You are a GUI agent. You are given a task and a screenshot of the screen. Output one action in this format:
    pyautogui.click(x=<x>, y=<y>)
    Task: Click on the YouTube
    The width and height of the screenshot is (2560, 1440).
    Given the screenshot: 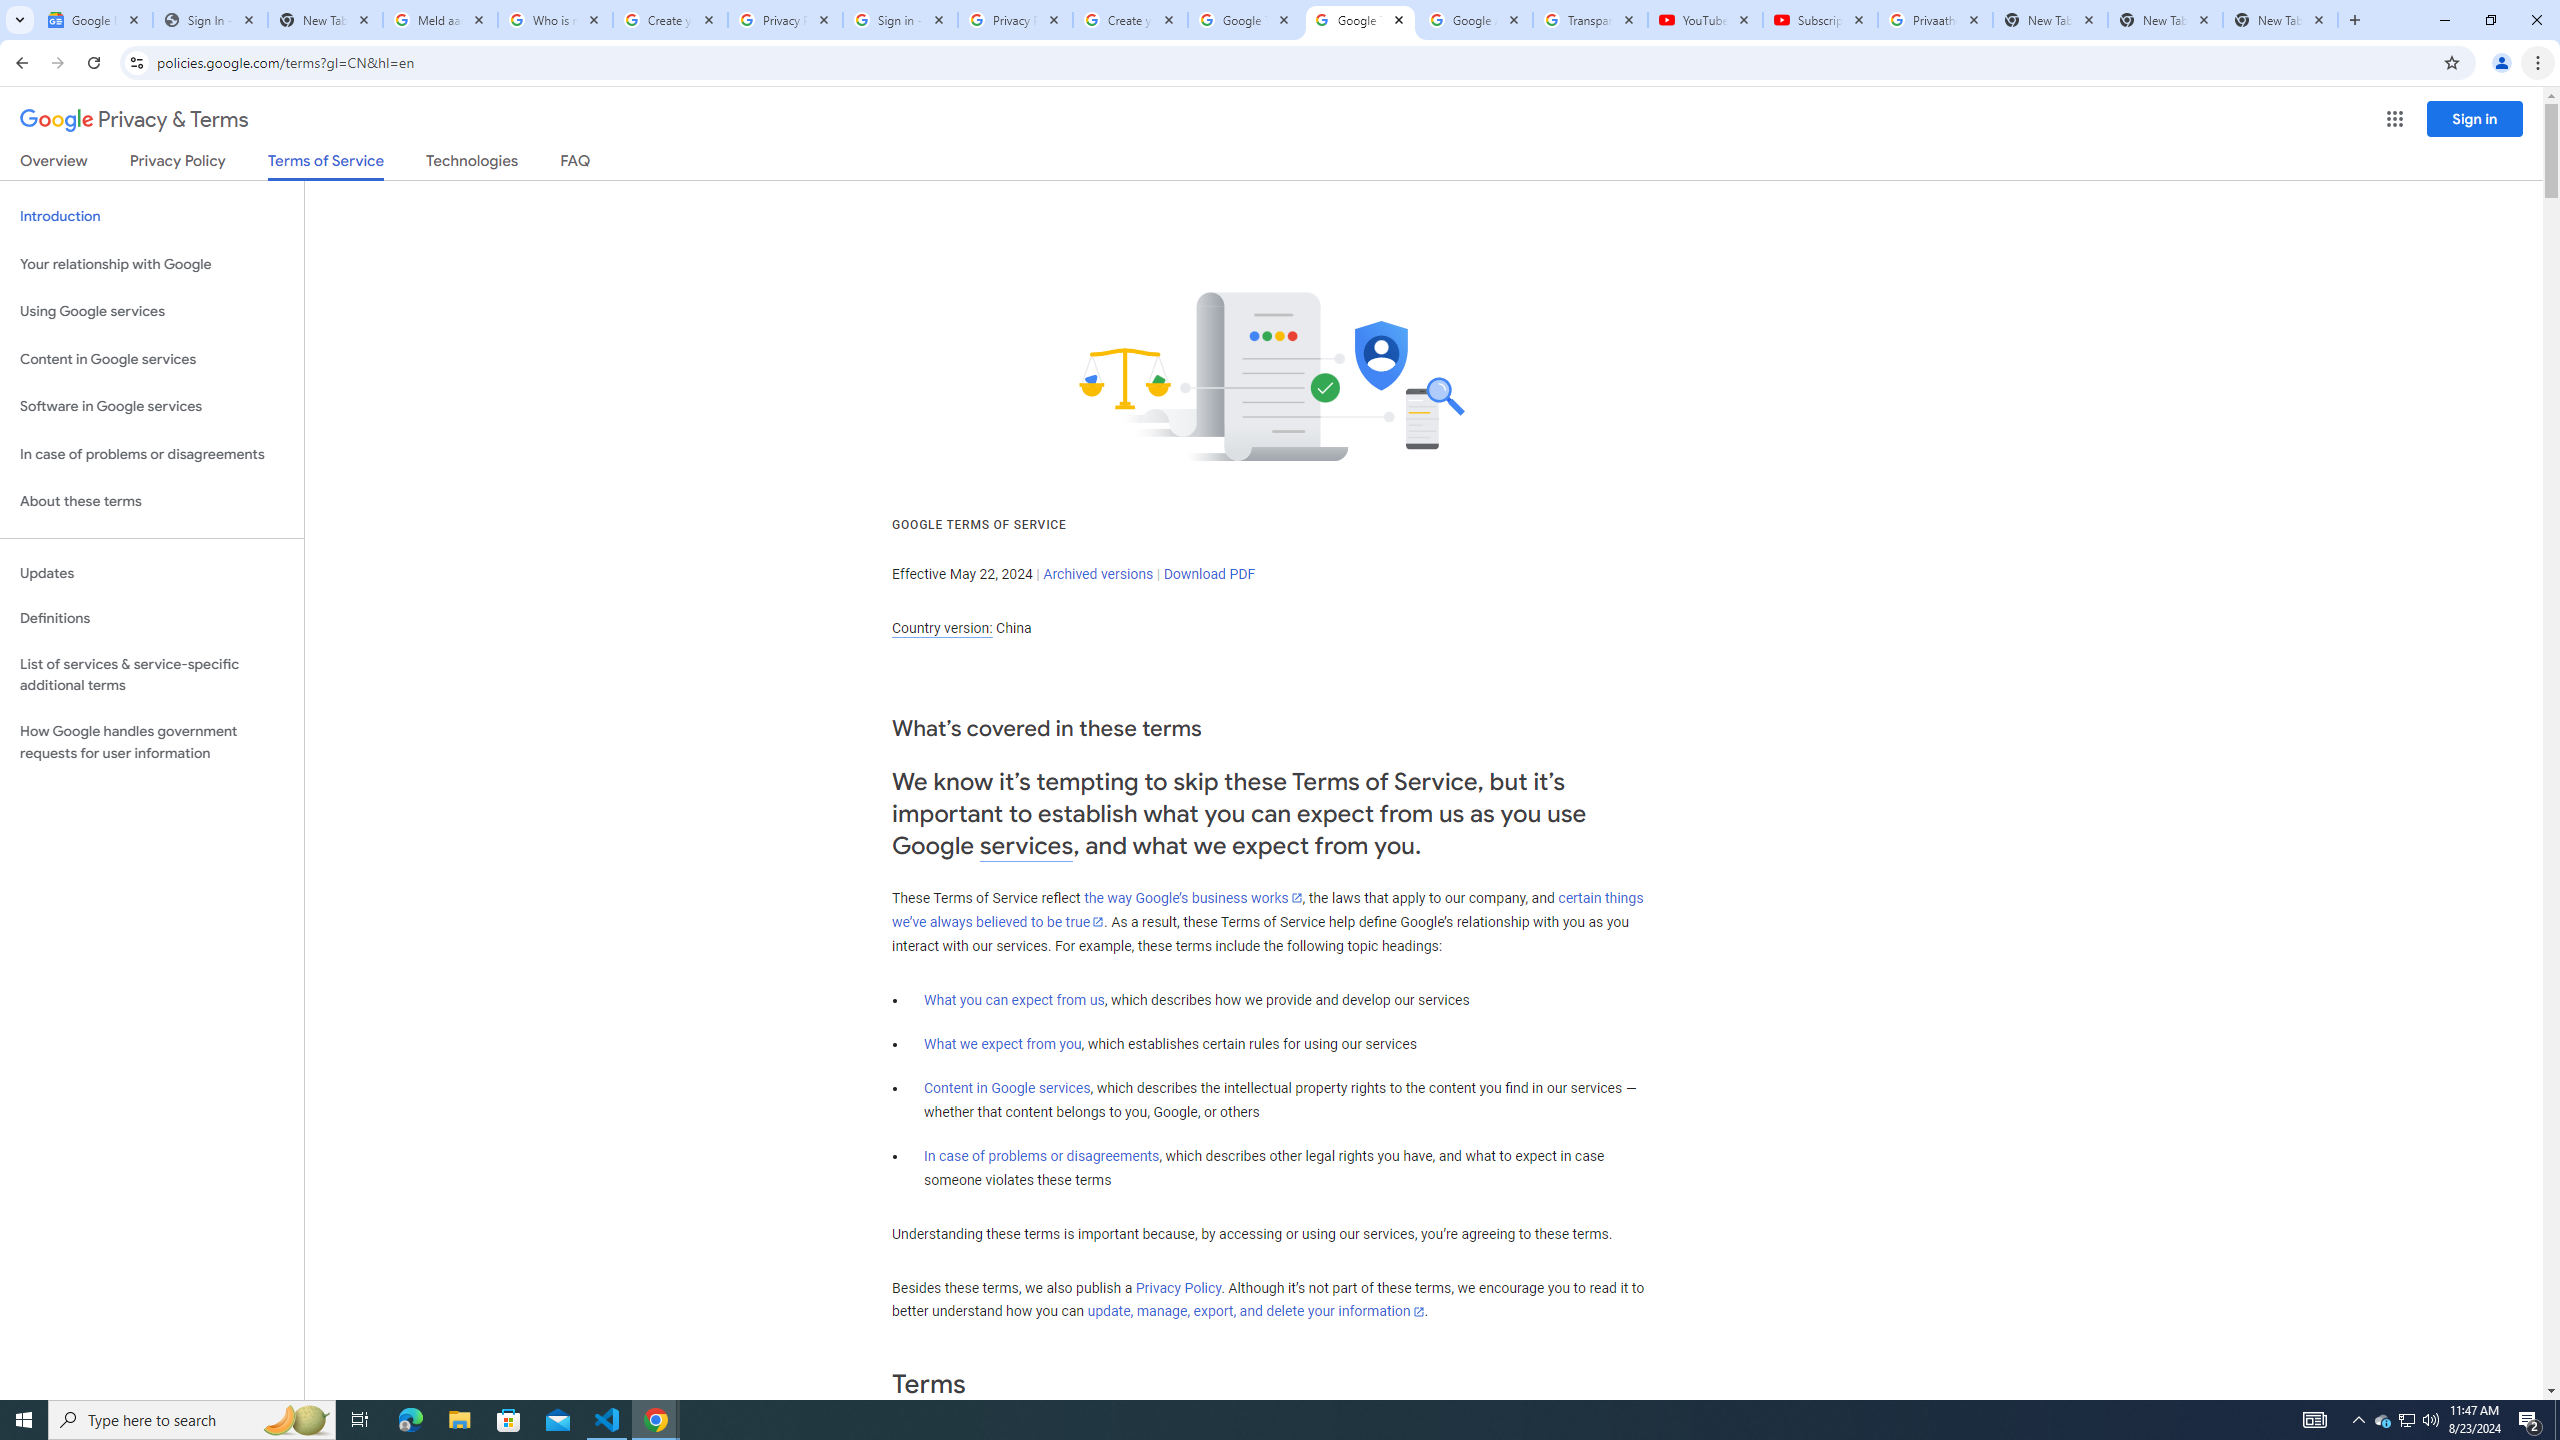 What is the action you would take?
    pyautogui.click(x=1704, y=20)
    